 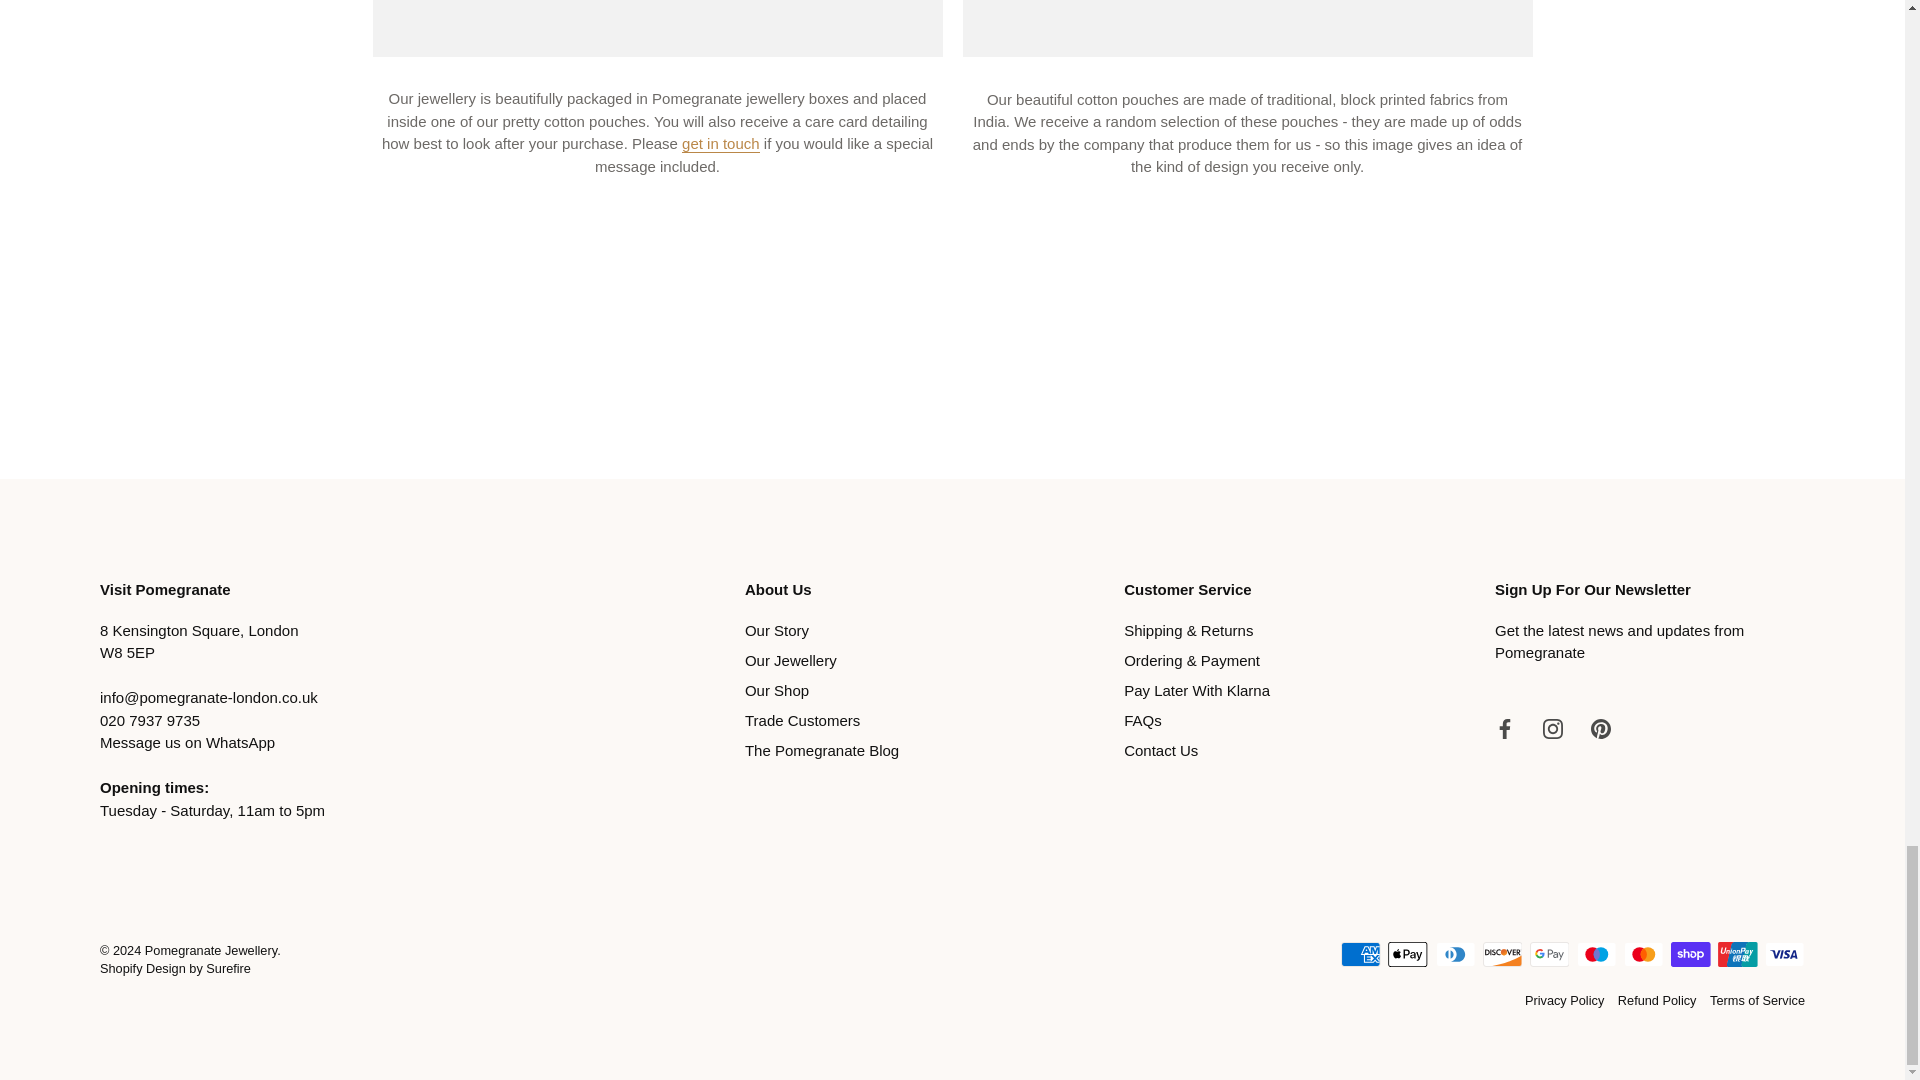 I want to click on Pinterest, so click(x=1600, y=728).